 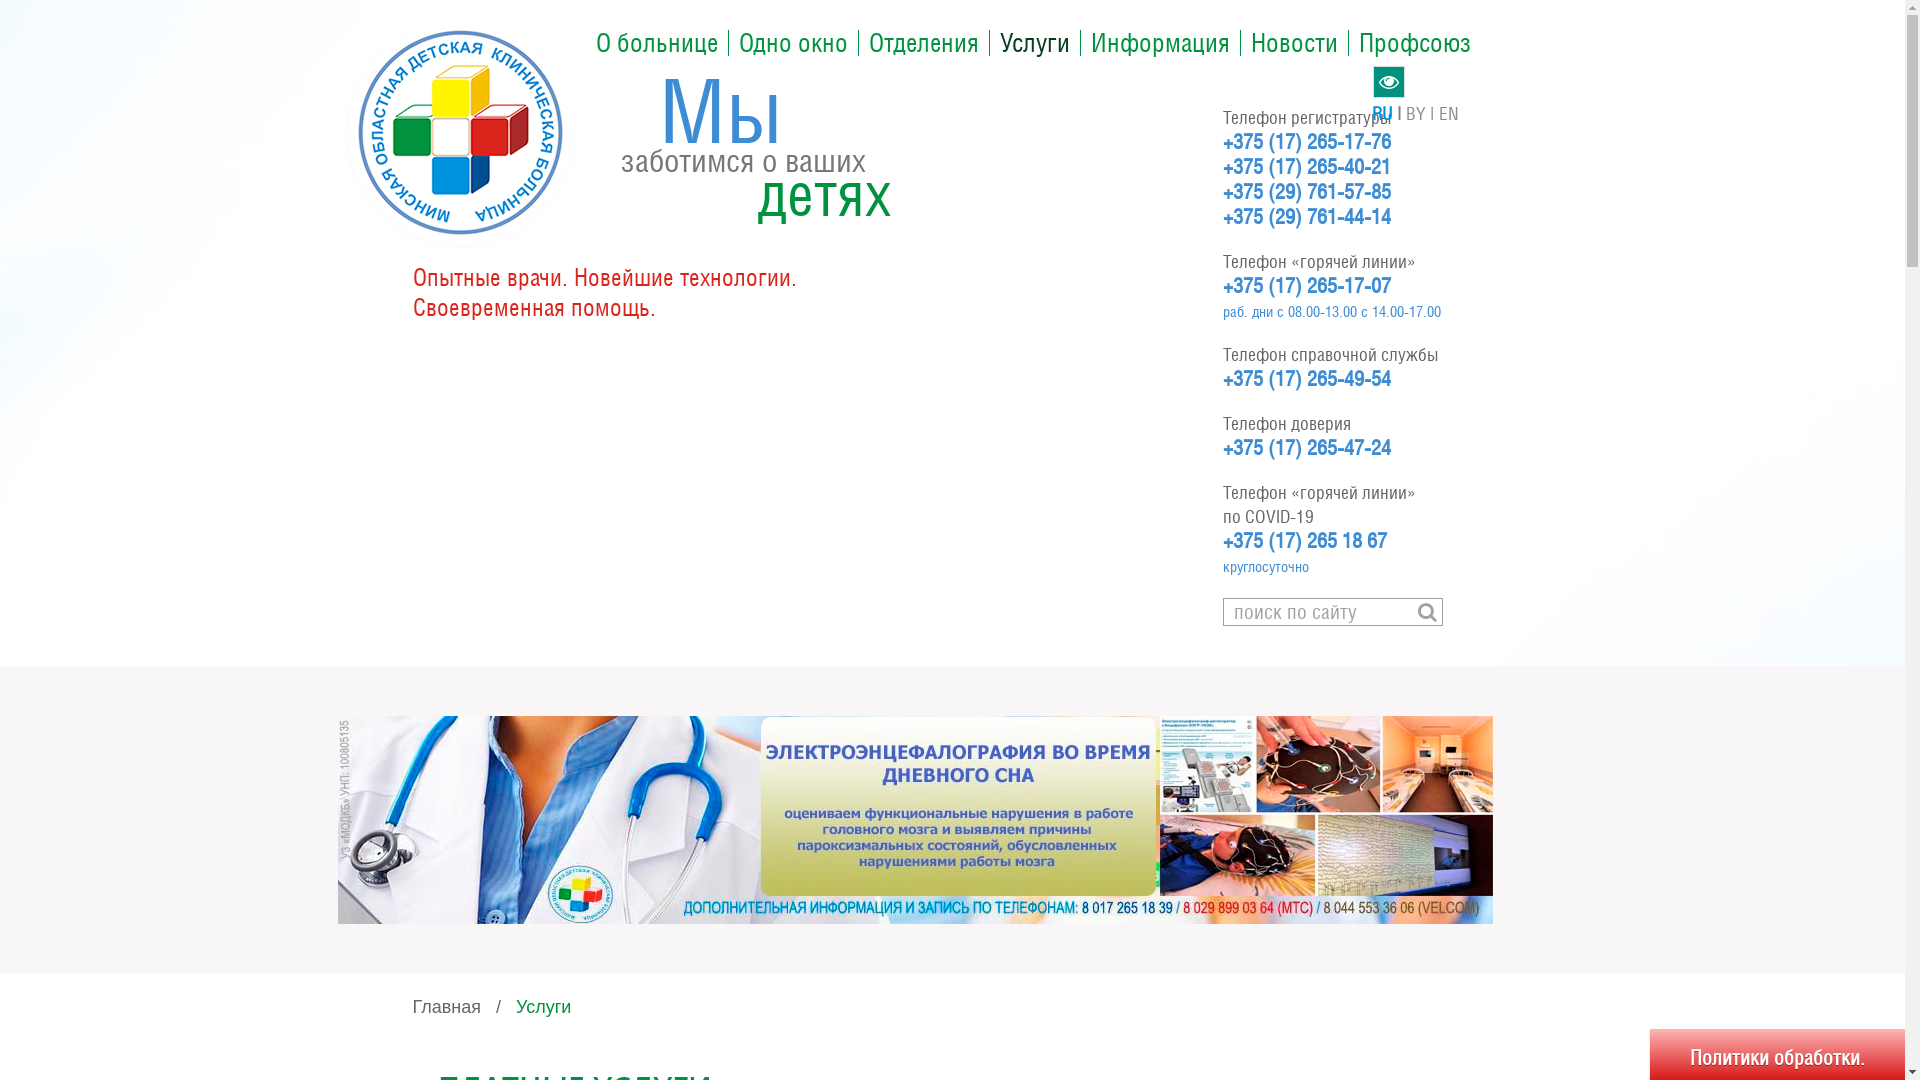 I want to click on RU, so click(x=1389, y=114).